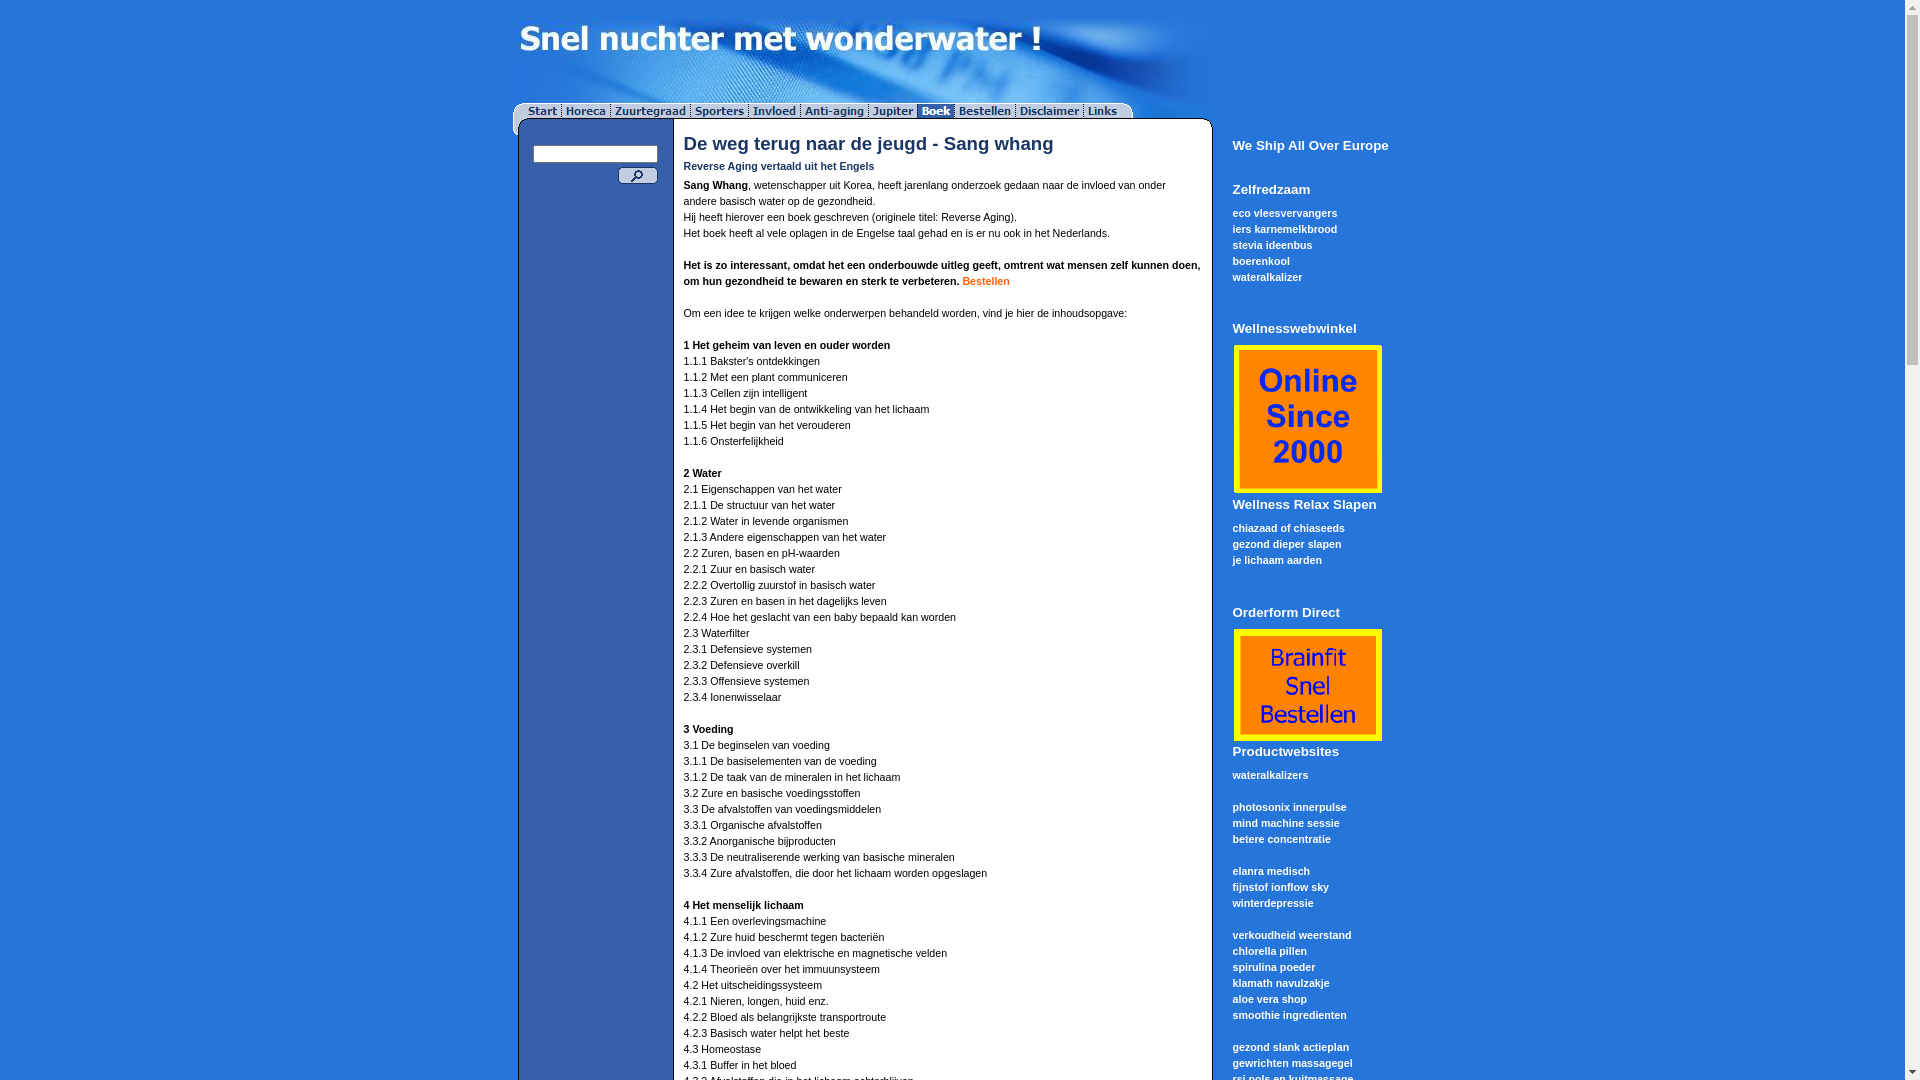  What do you see at coordinates (1286, 544) in the screenshot?
I see `gezond dieper slapen` at bounding box center [1286, 544].